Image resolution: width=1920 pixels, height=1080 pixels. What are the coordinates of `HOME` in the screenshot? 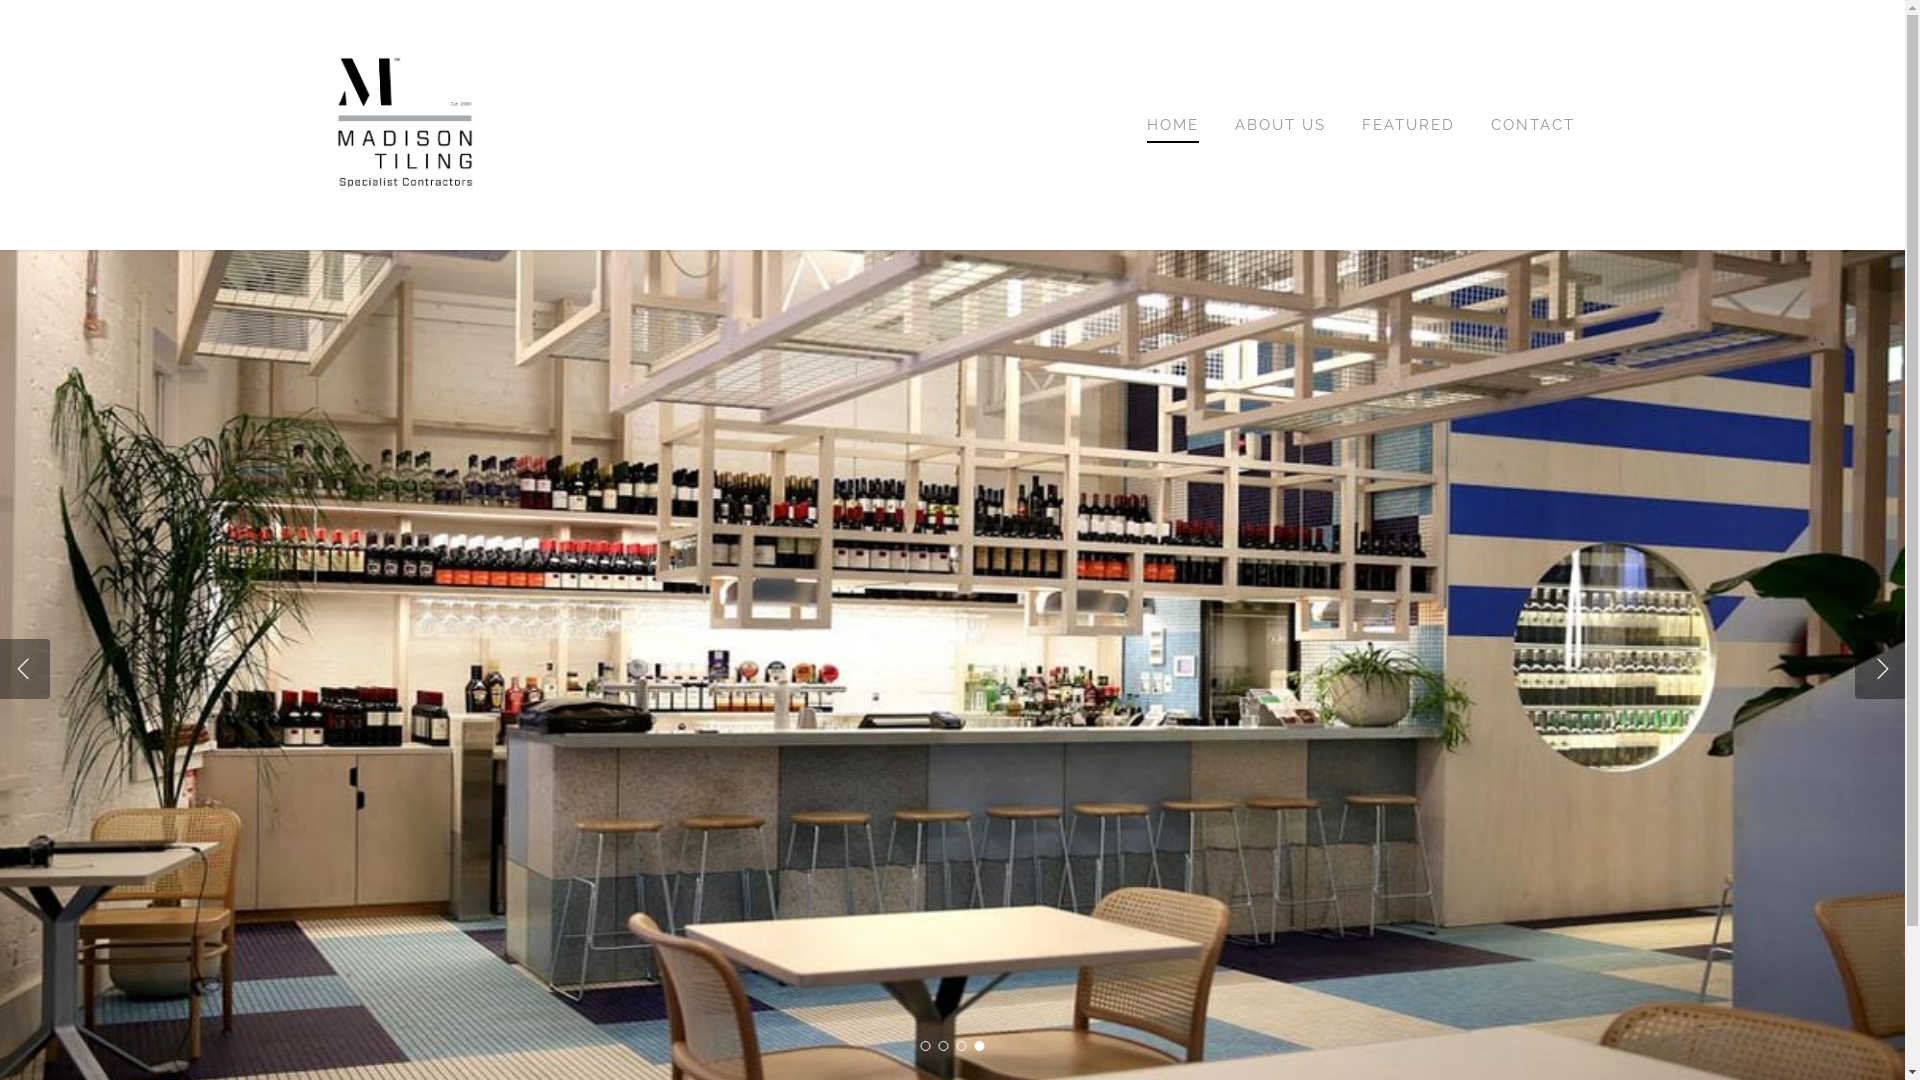 It's located at (1173, 125).